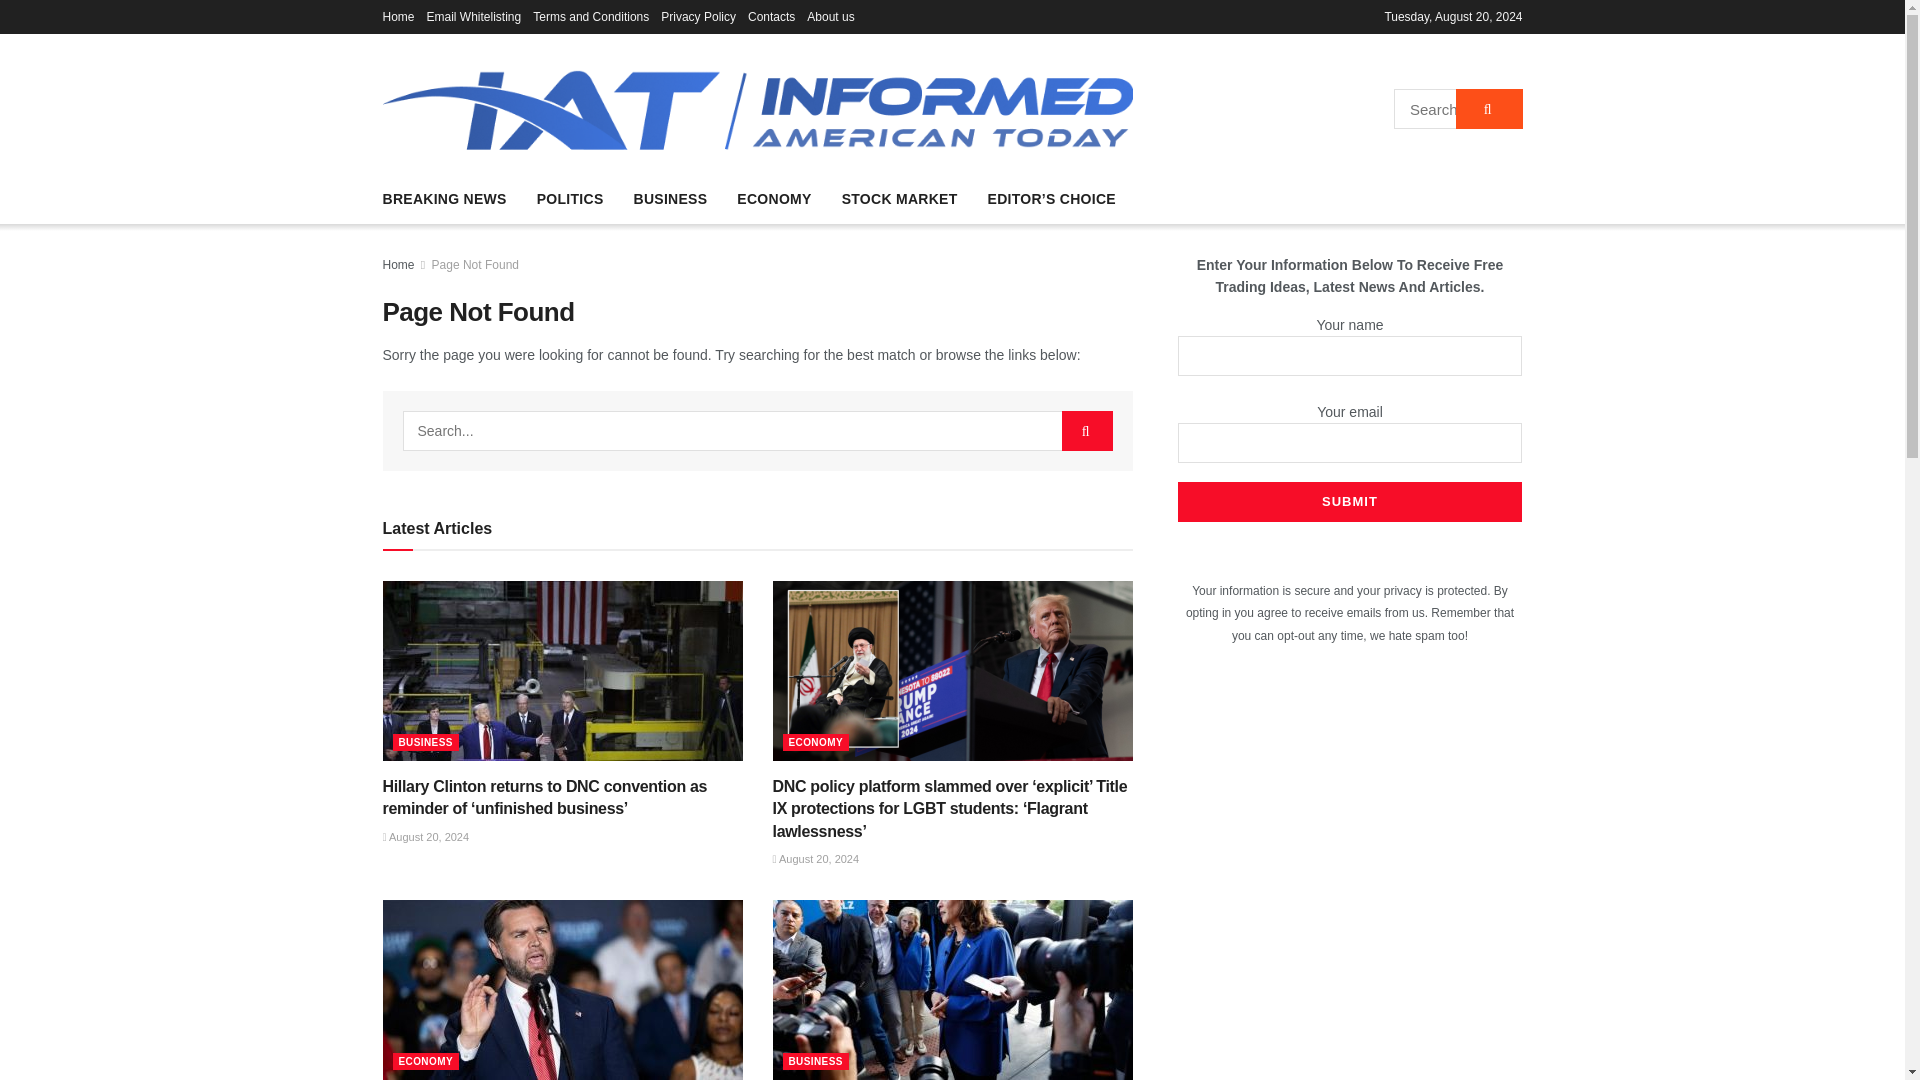 The height and width of the screenshot is (1080, 1920). What do you see at coordinates (771, 16) in the screenshot?
I see `Contacts` at bounding box center [771, 16].